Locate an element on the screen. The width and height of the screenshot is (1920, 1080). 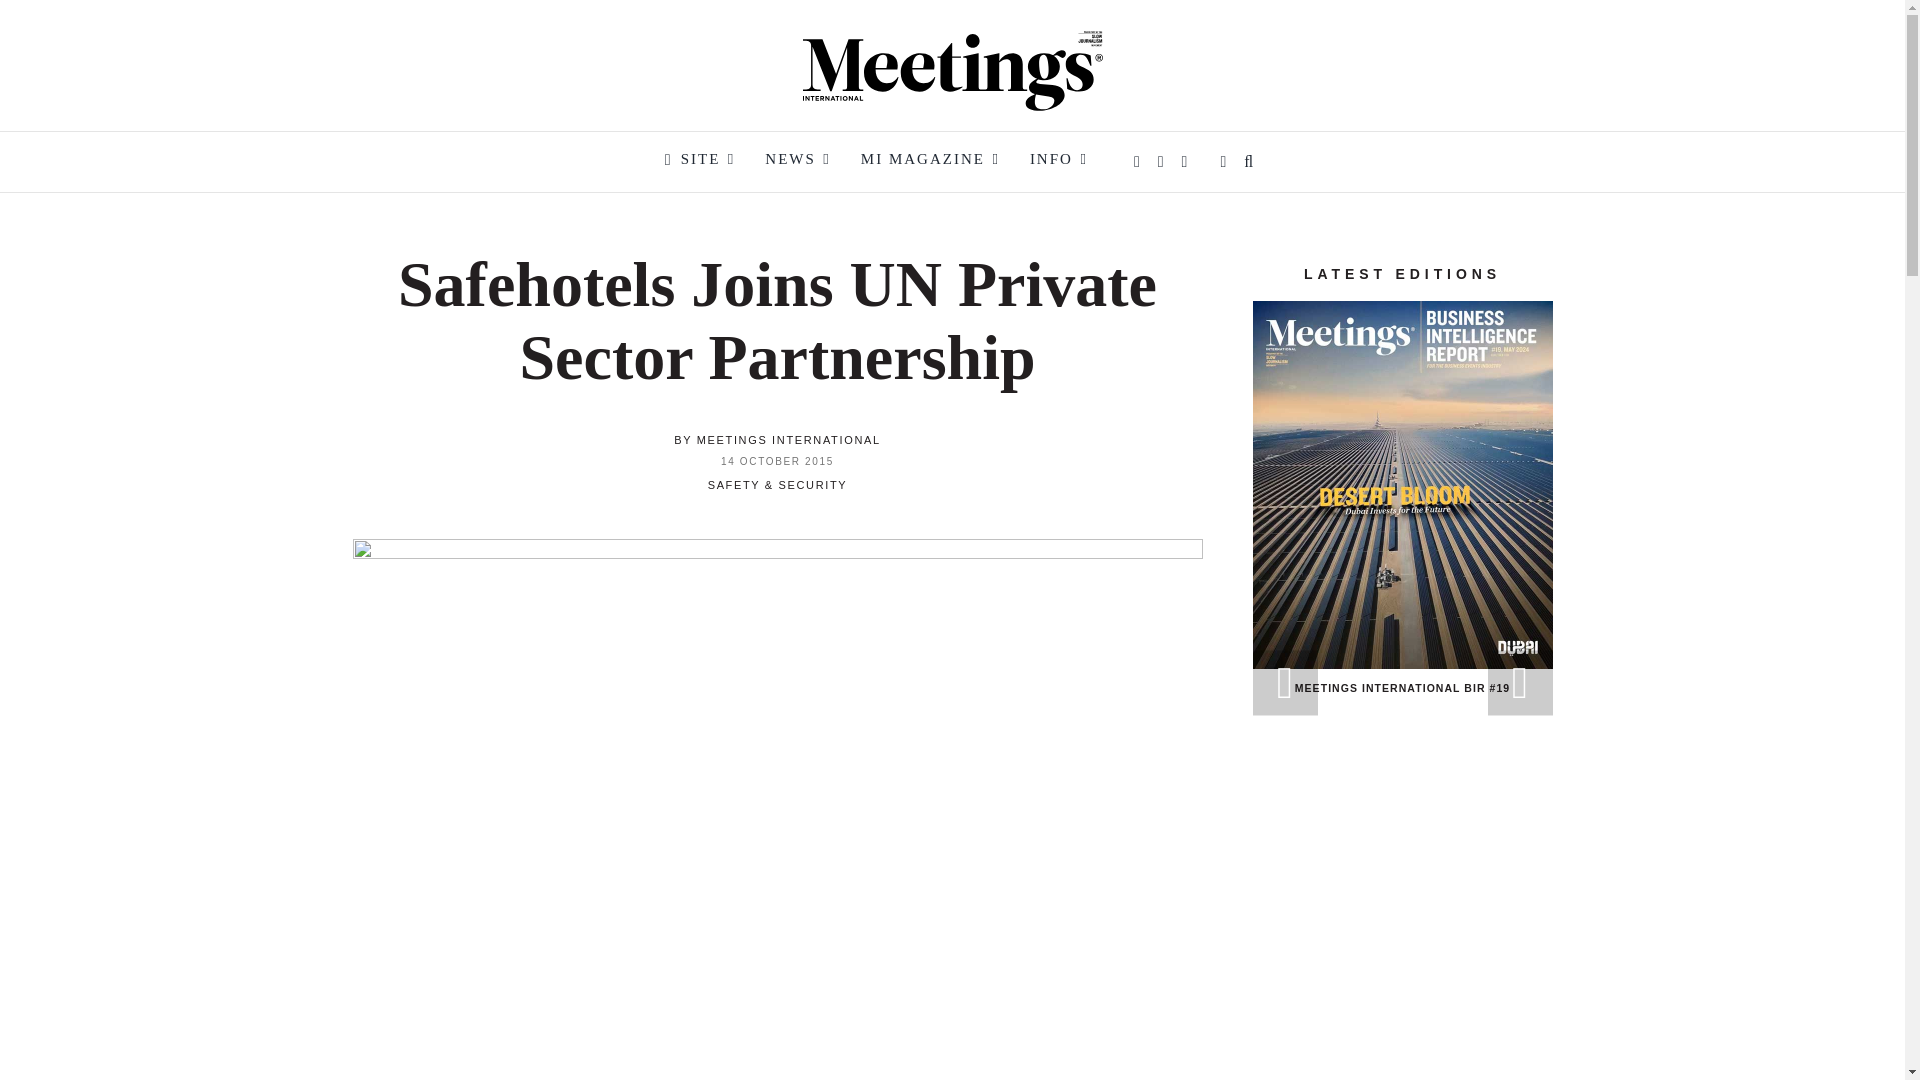
INFO is located at coordinates (1058, 162).